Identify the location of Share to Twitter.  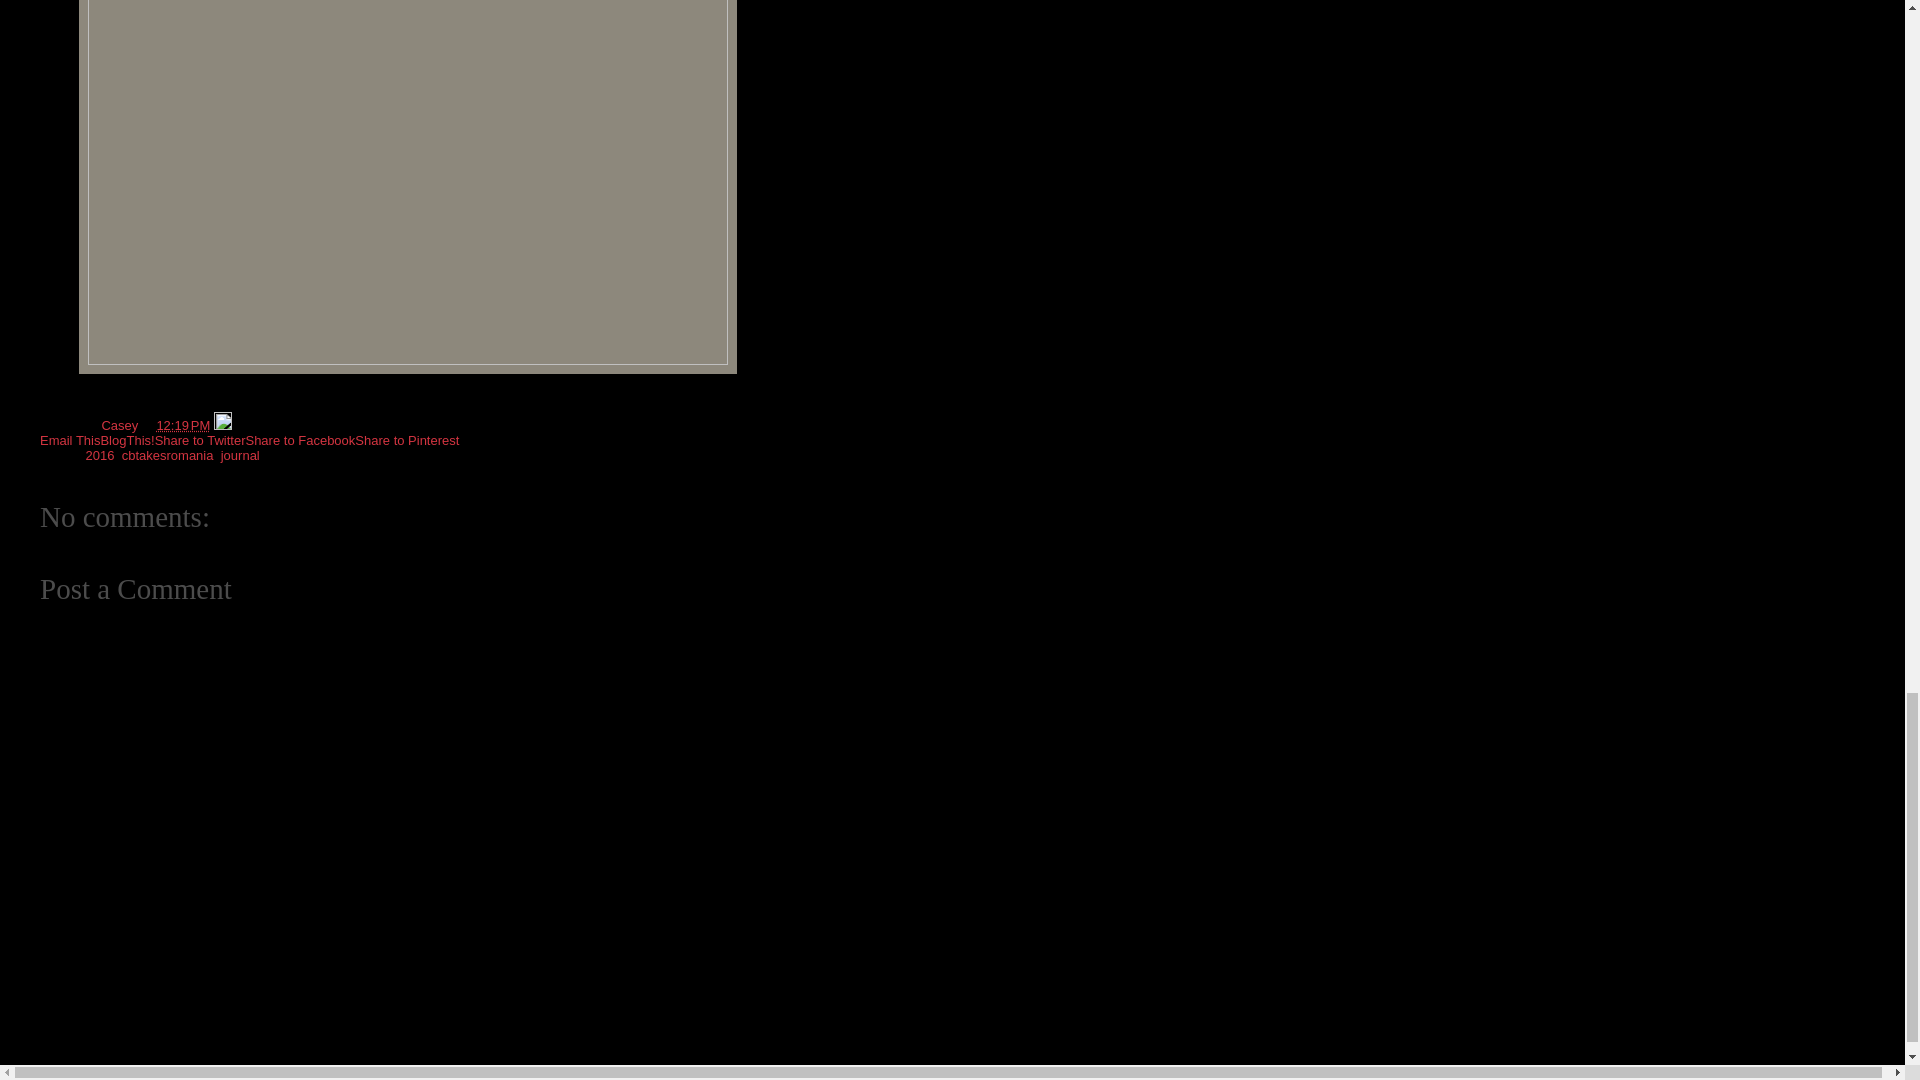
(200, 440).